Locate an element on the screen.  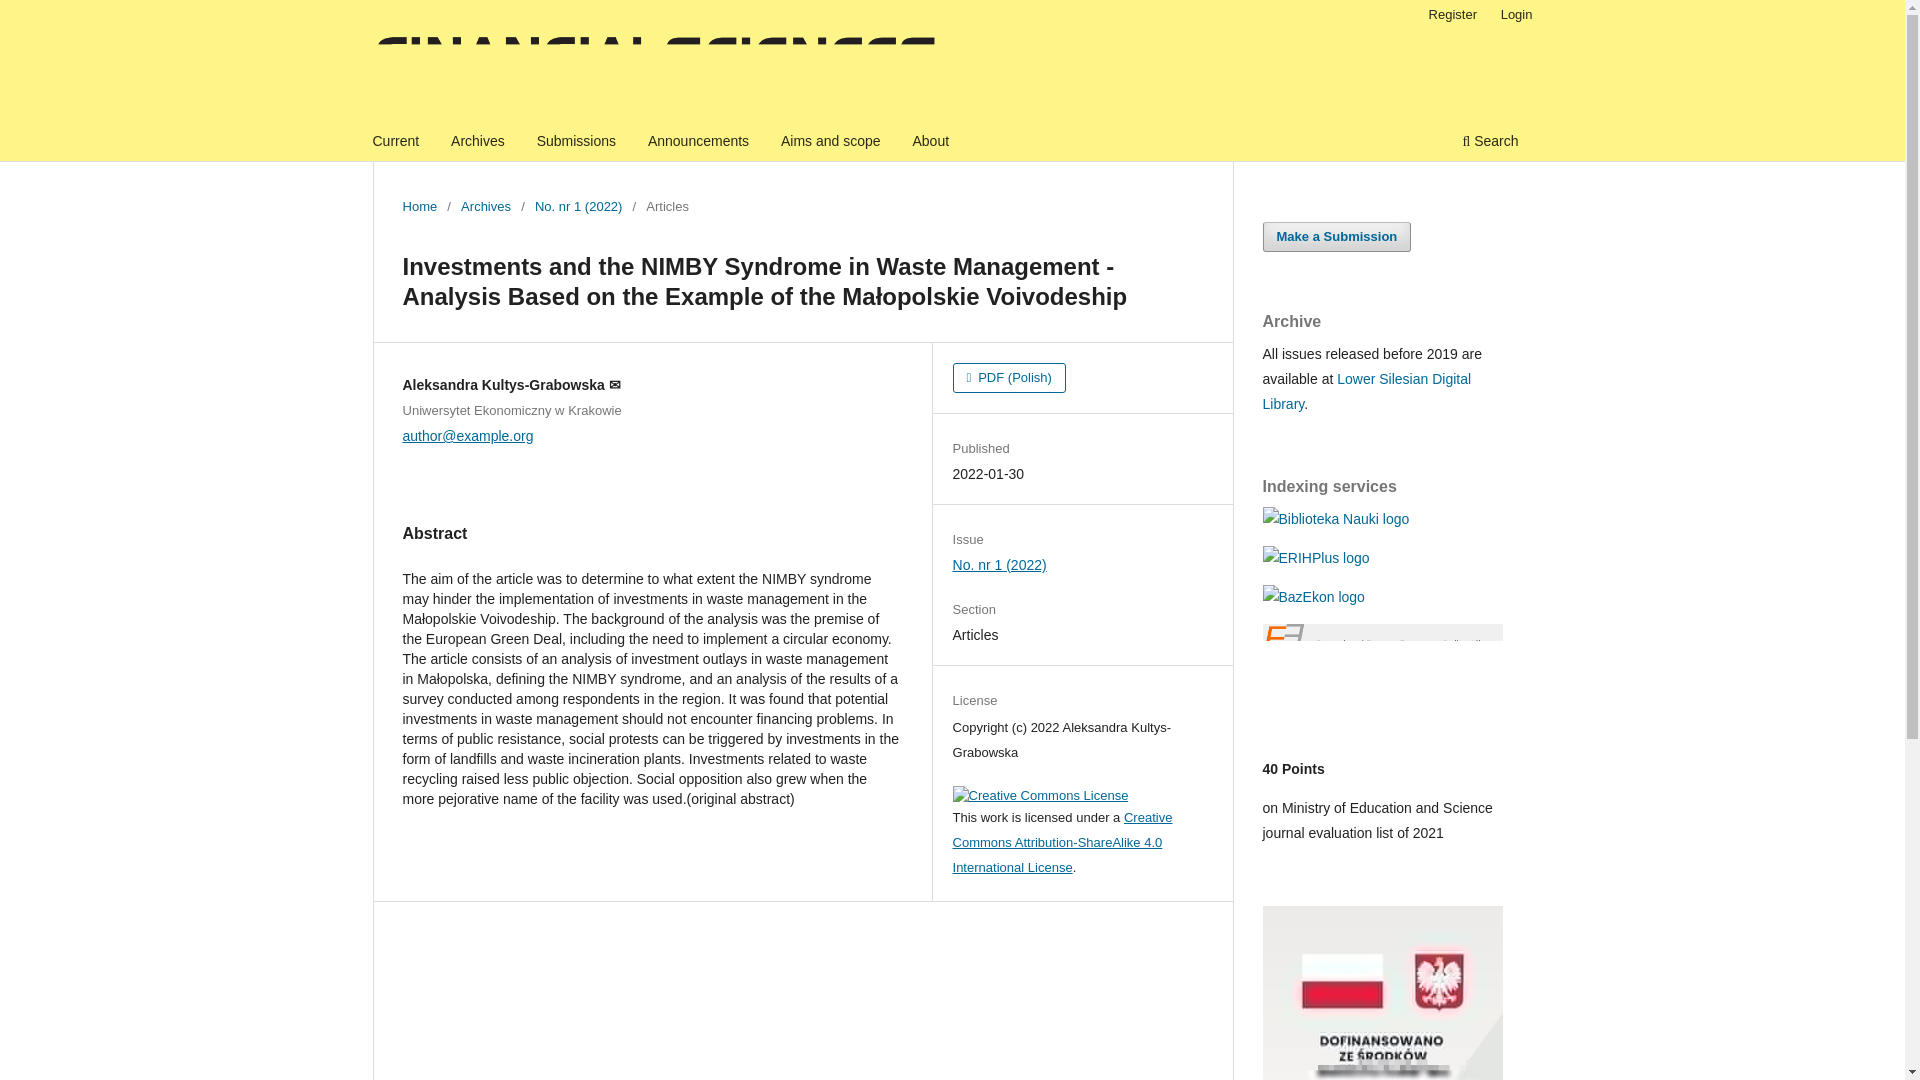
Announcements is located at coordinates (698, 143).